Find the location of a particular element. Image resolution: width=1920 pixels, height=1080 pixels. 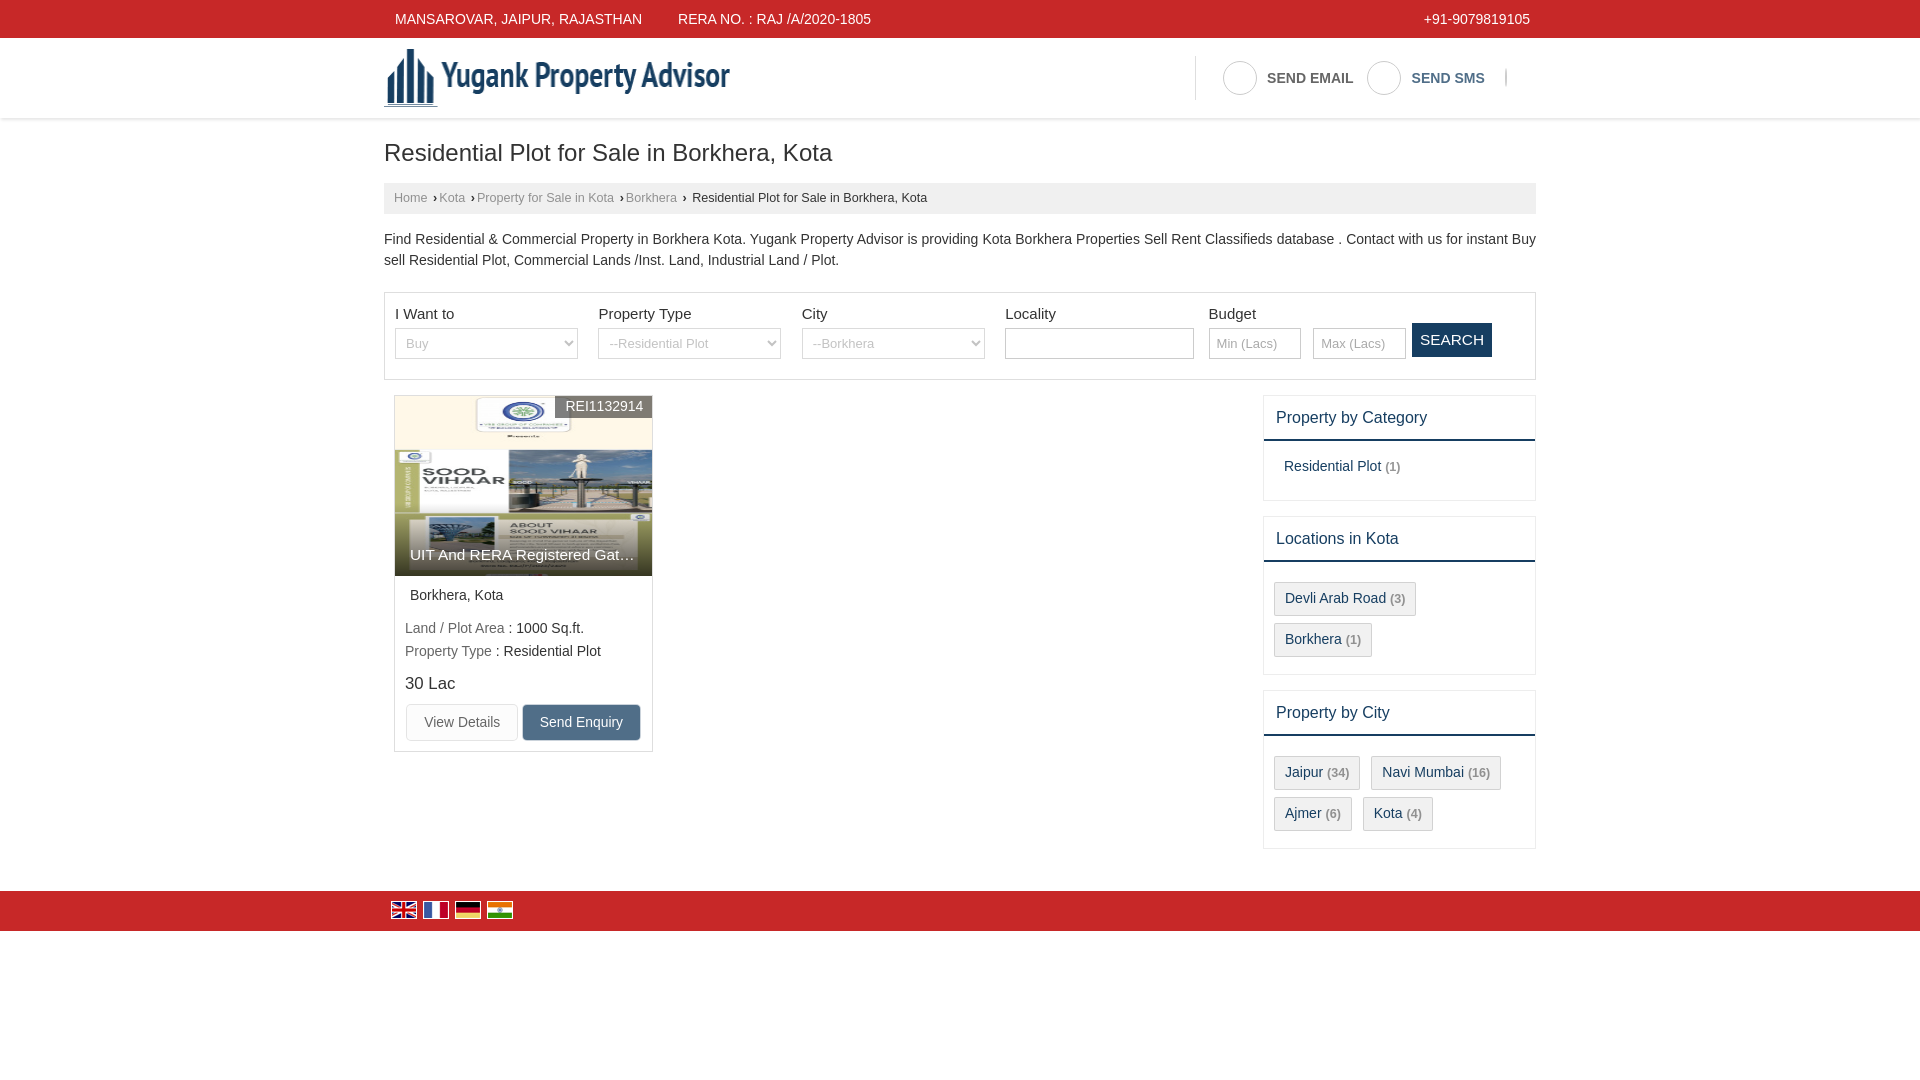

SEND EMAIL is located at coordinates (1287, 78).